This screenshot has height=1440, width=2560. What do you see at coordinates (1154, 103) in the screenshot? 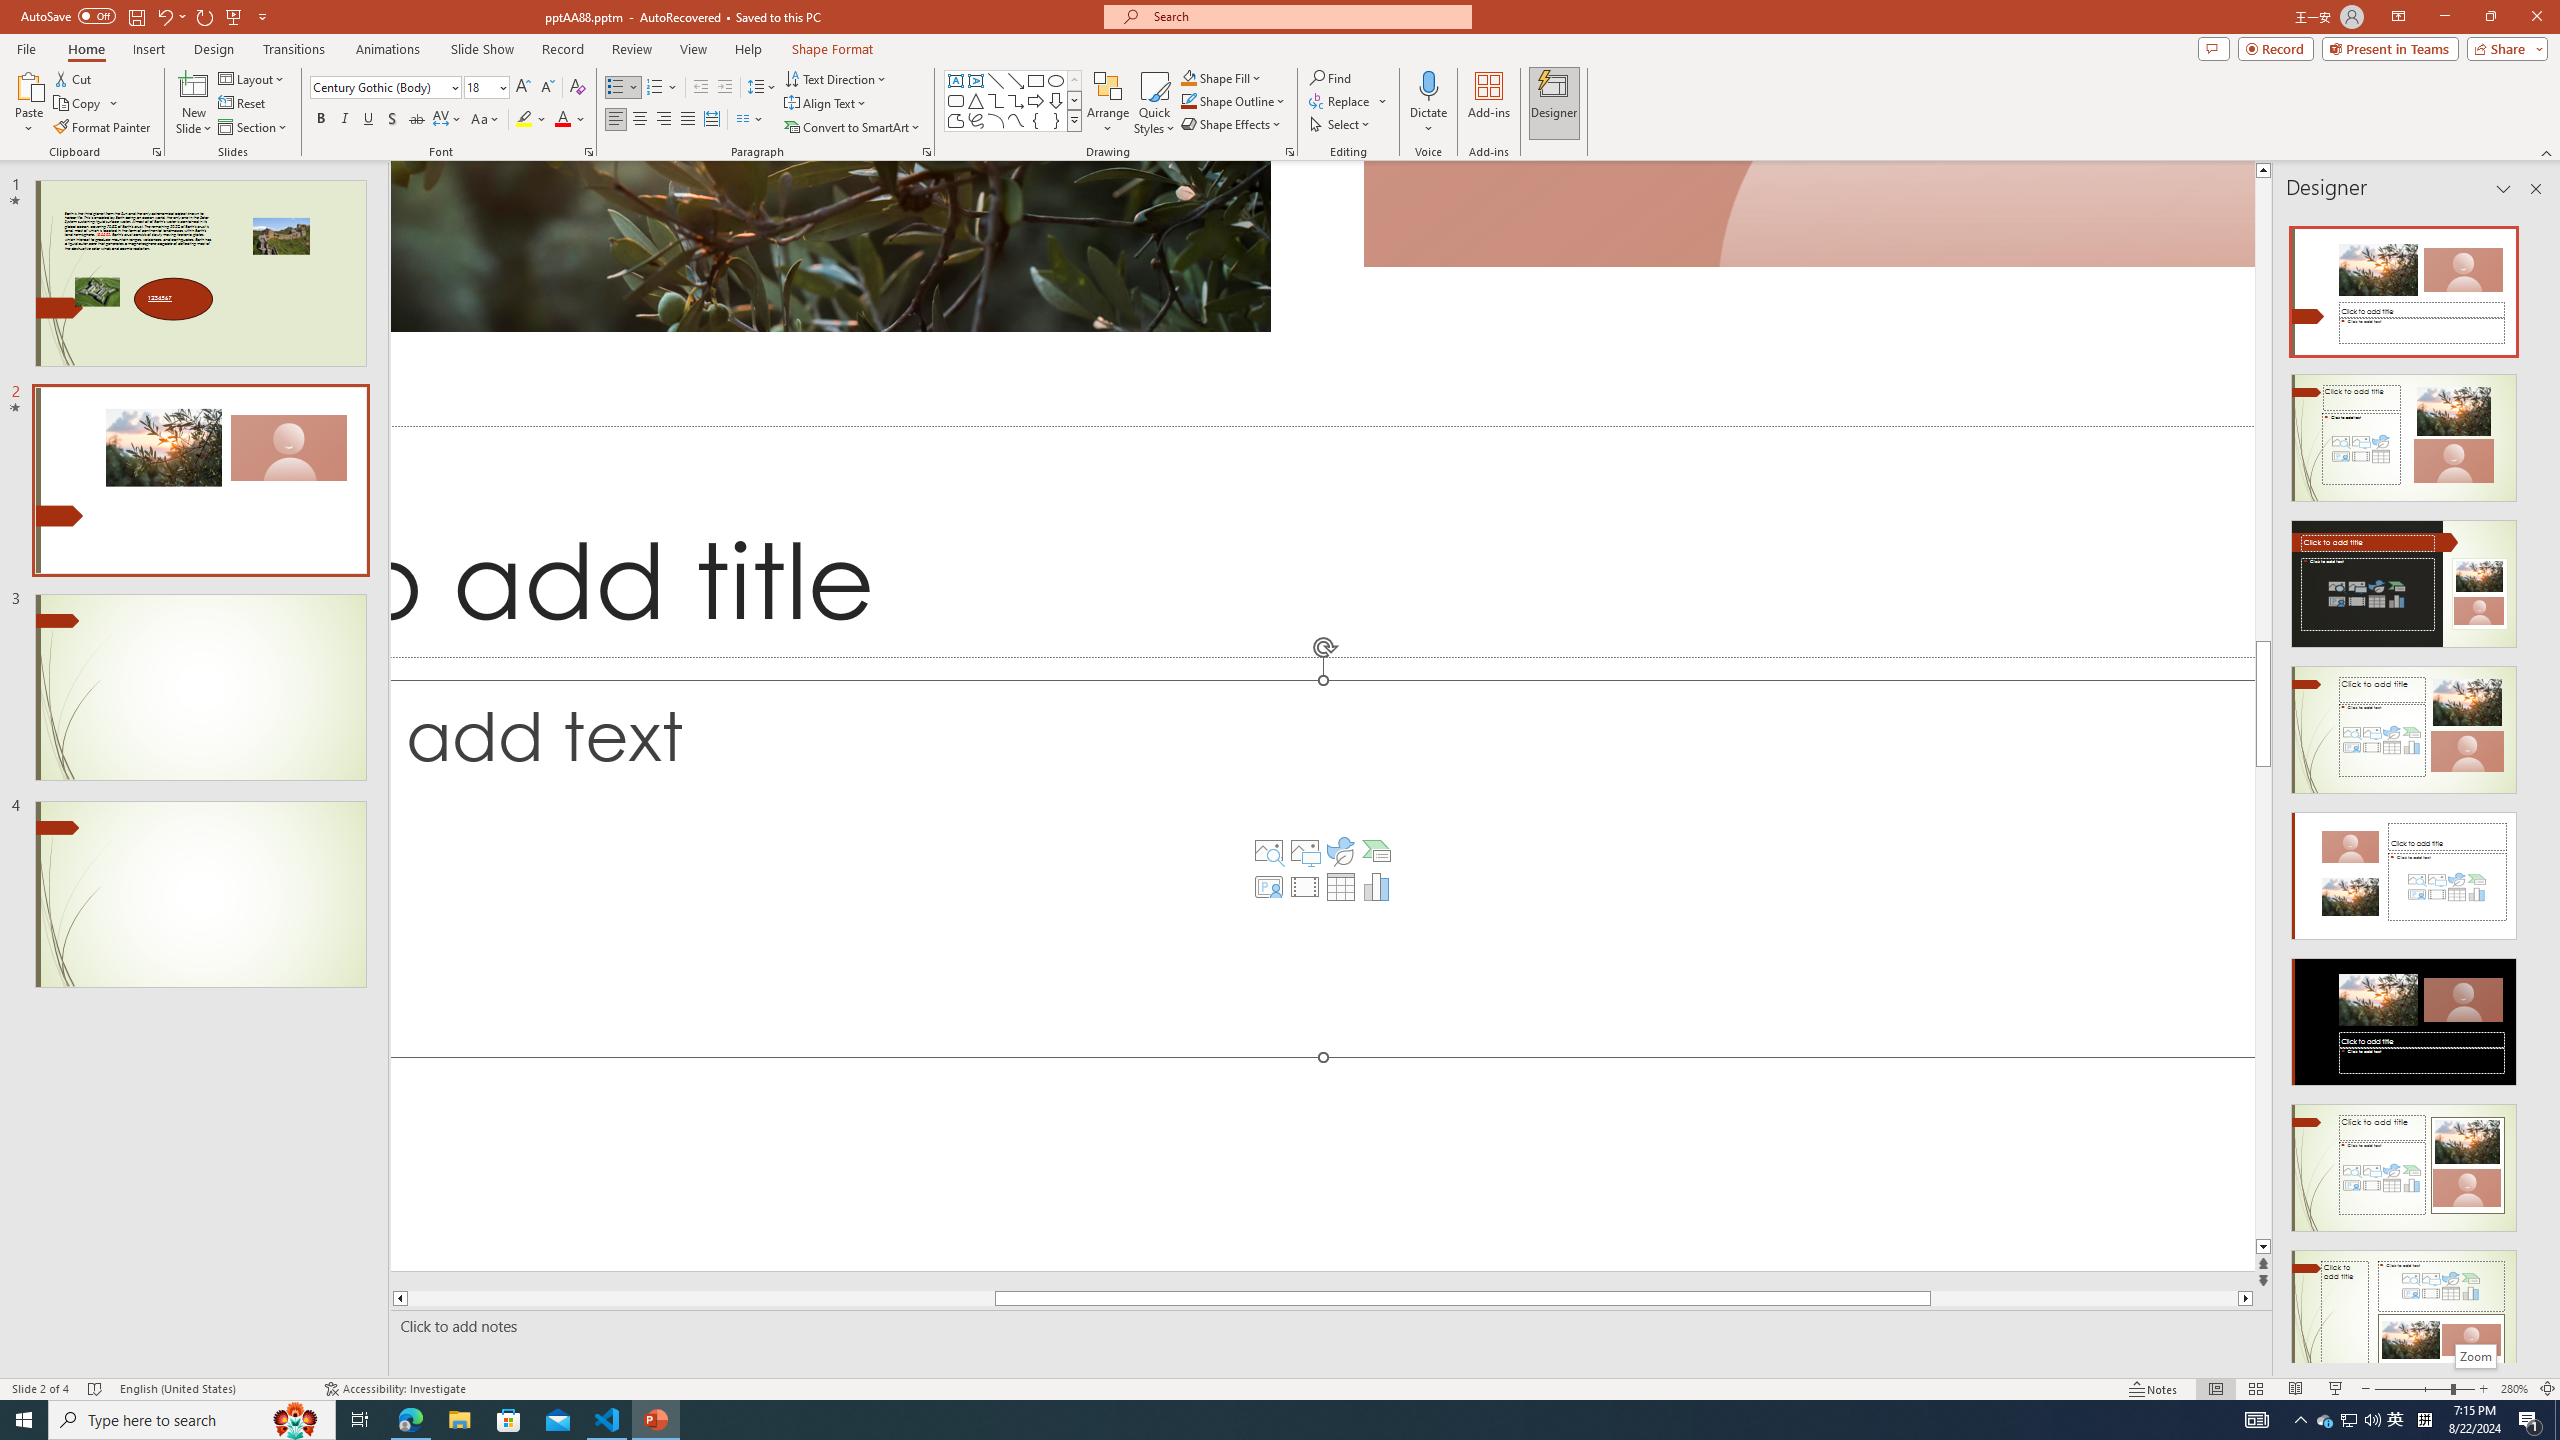
I see `Quick Styles` at bounding box center [1154, 103].